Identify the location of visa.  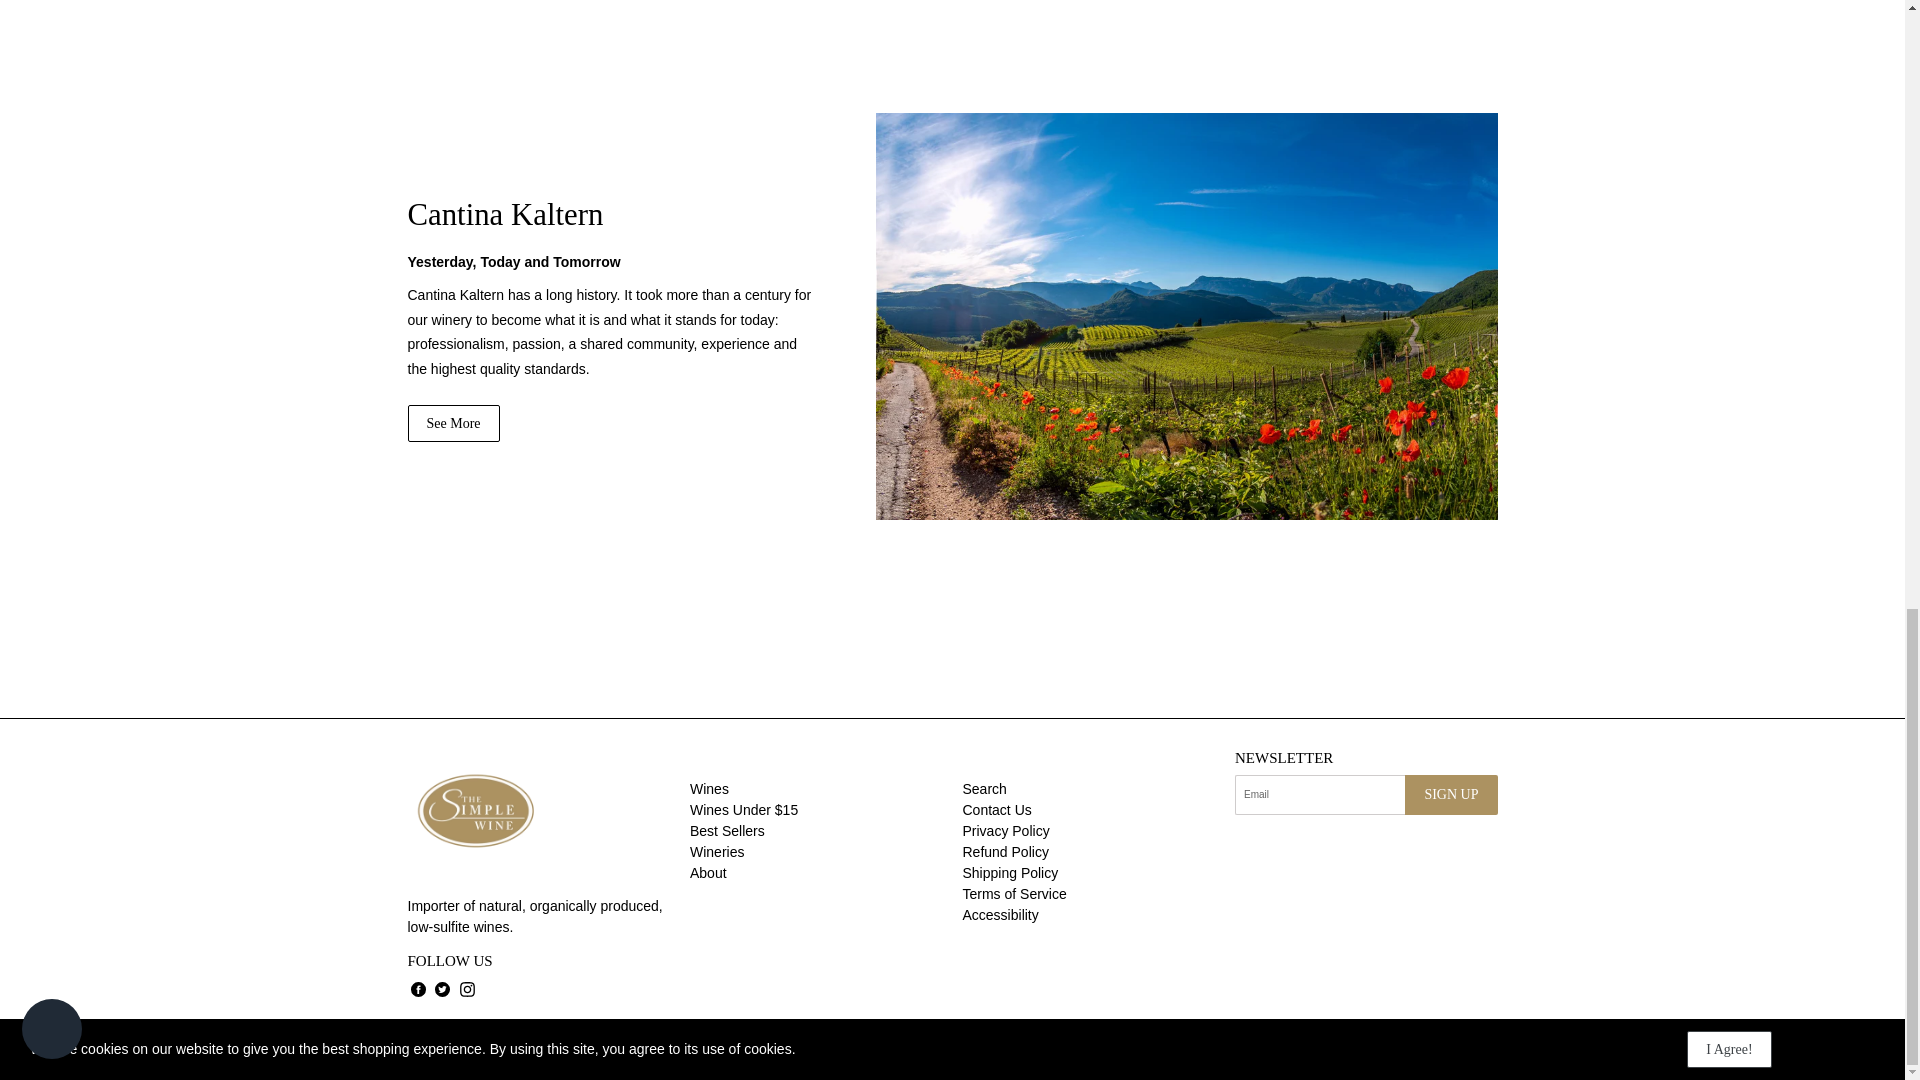
(1469, 1040).